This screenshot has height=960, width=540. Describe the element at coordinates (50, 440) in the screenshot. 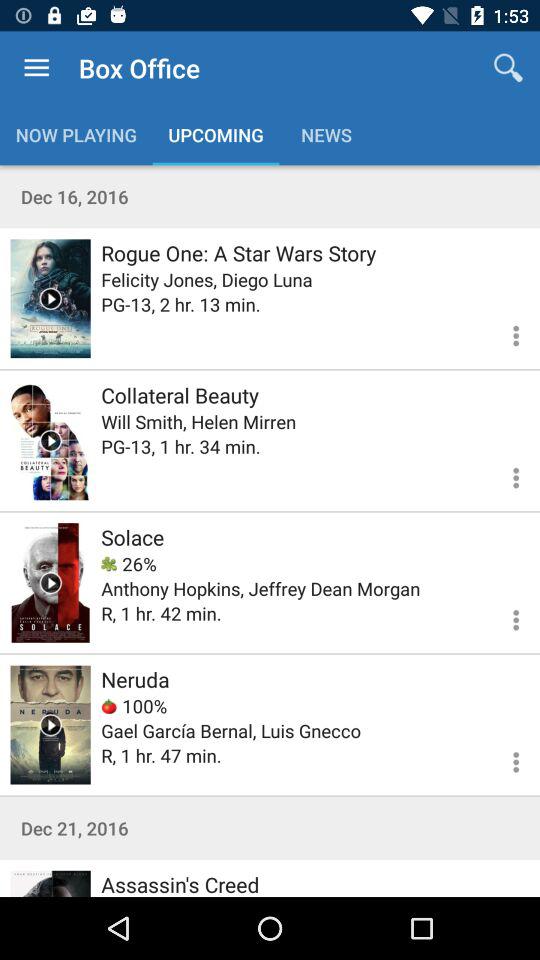

I see `select movie to watch` at that location.